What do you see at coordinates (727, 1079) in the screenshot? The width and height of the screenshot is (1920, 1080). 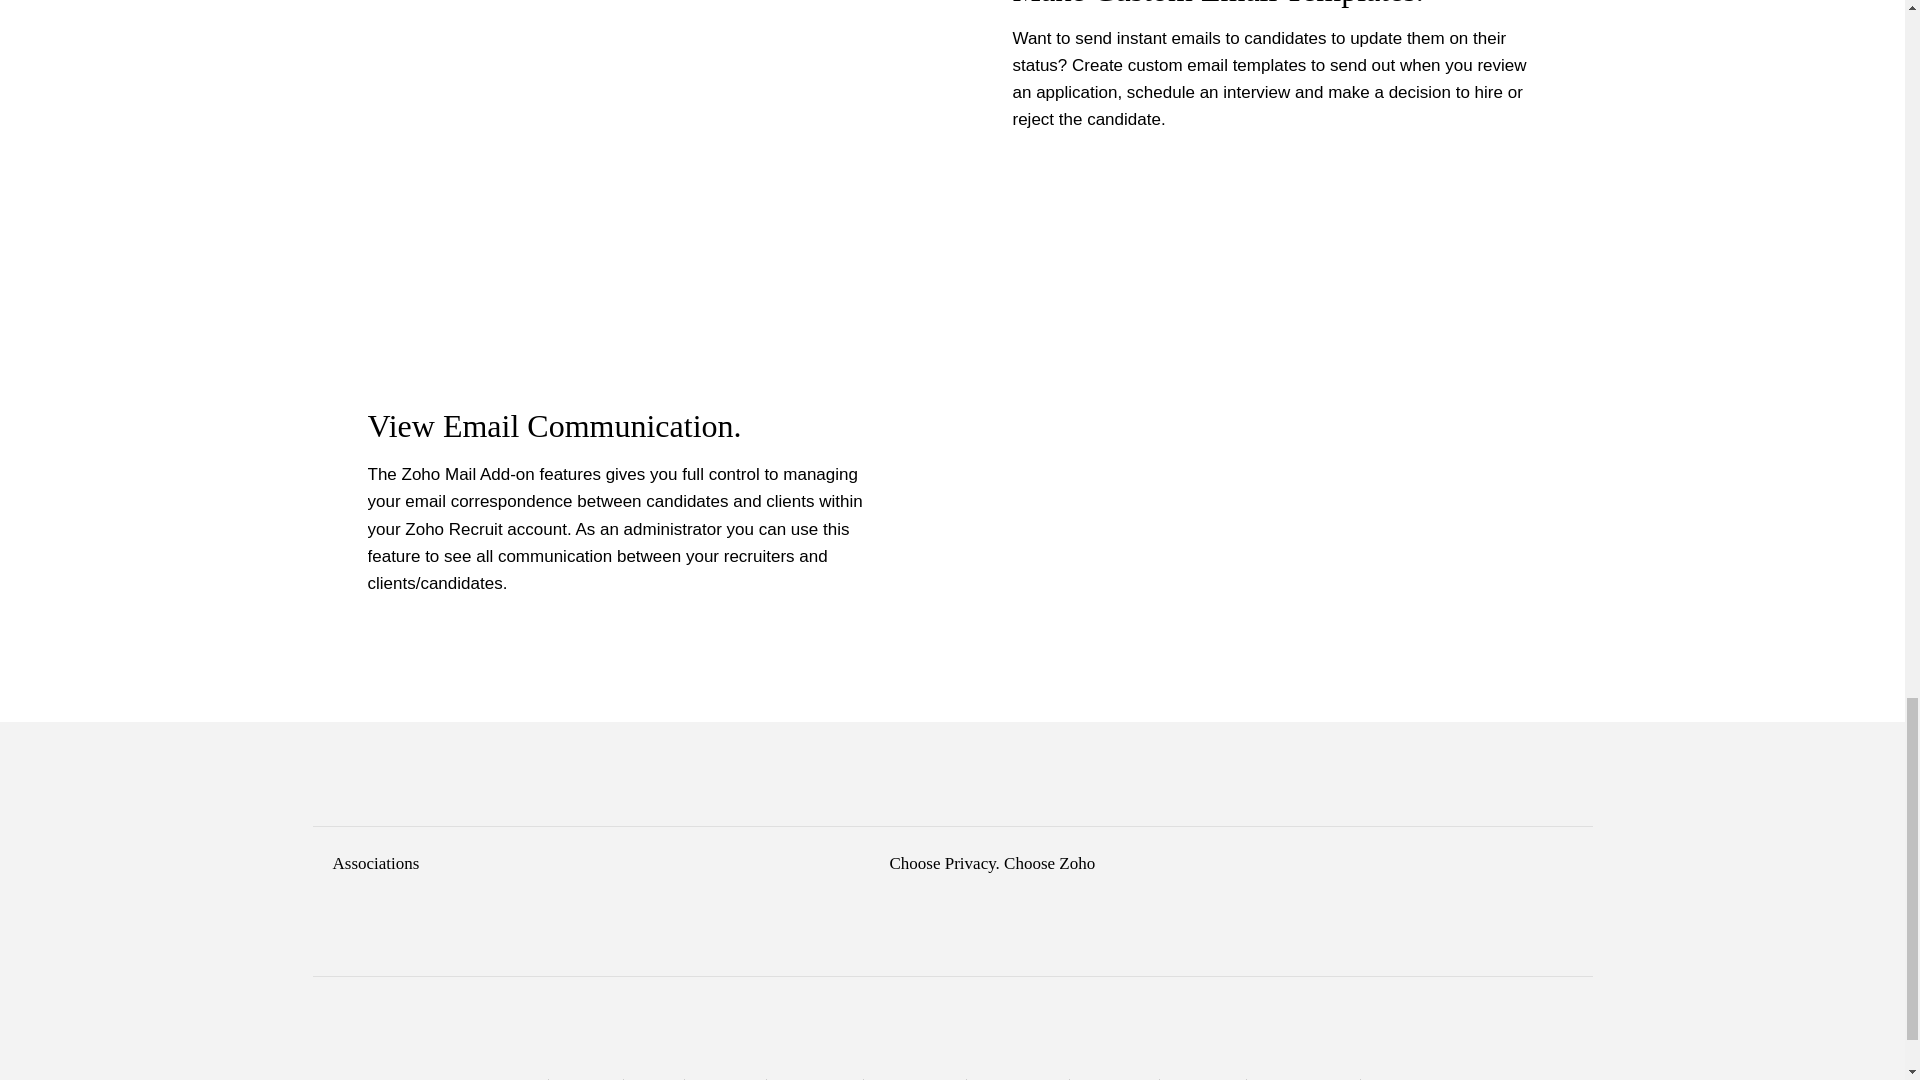 I see `Compliance` at bounding box center [727, 1079].